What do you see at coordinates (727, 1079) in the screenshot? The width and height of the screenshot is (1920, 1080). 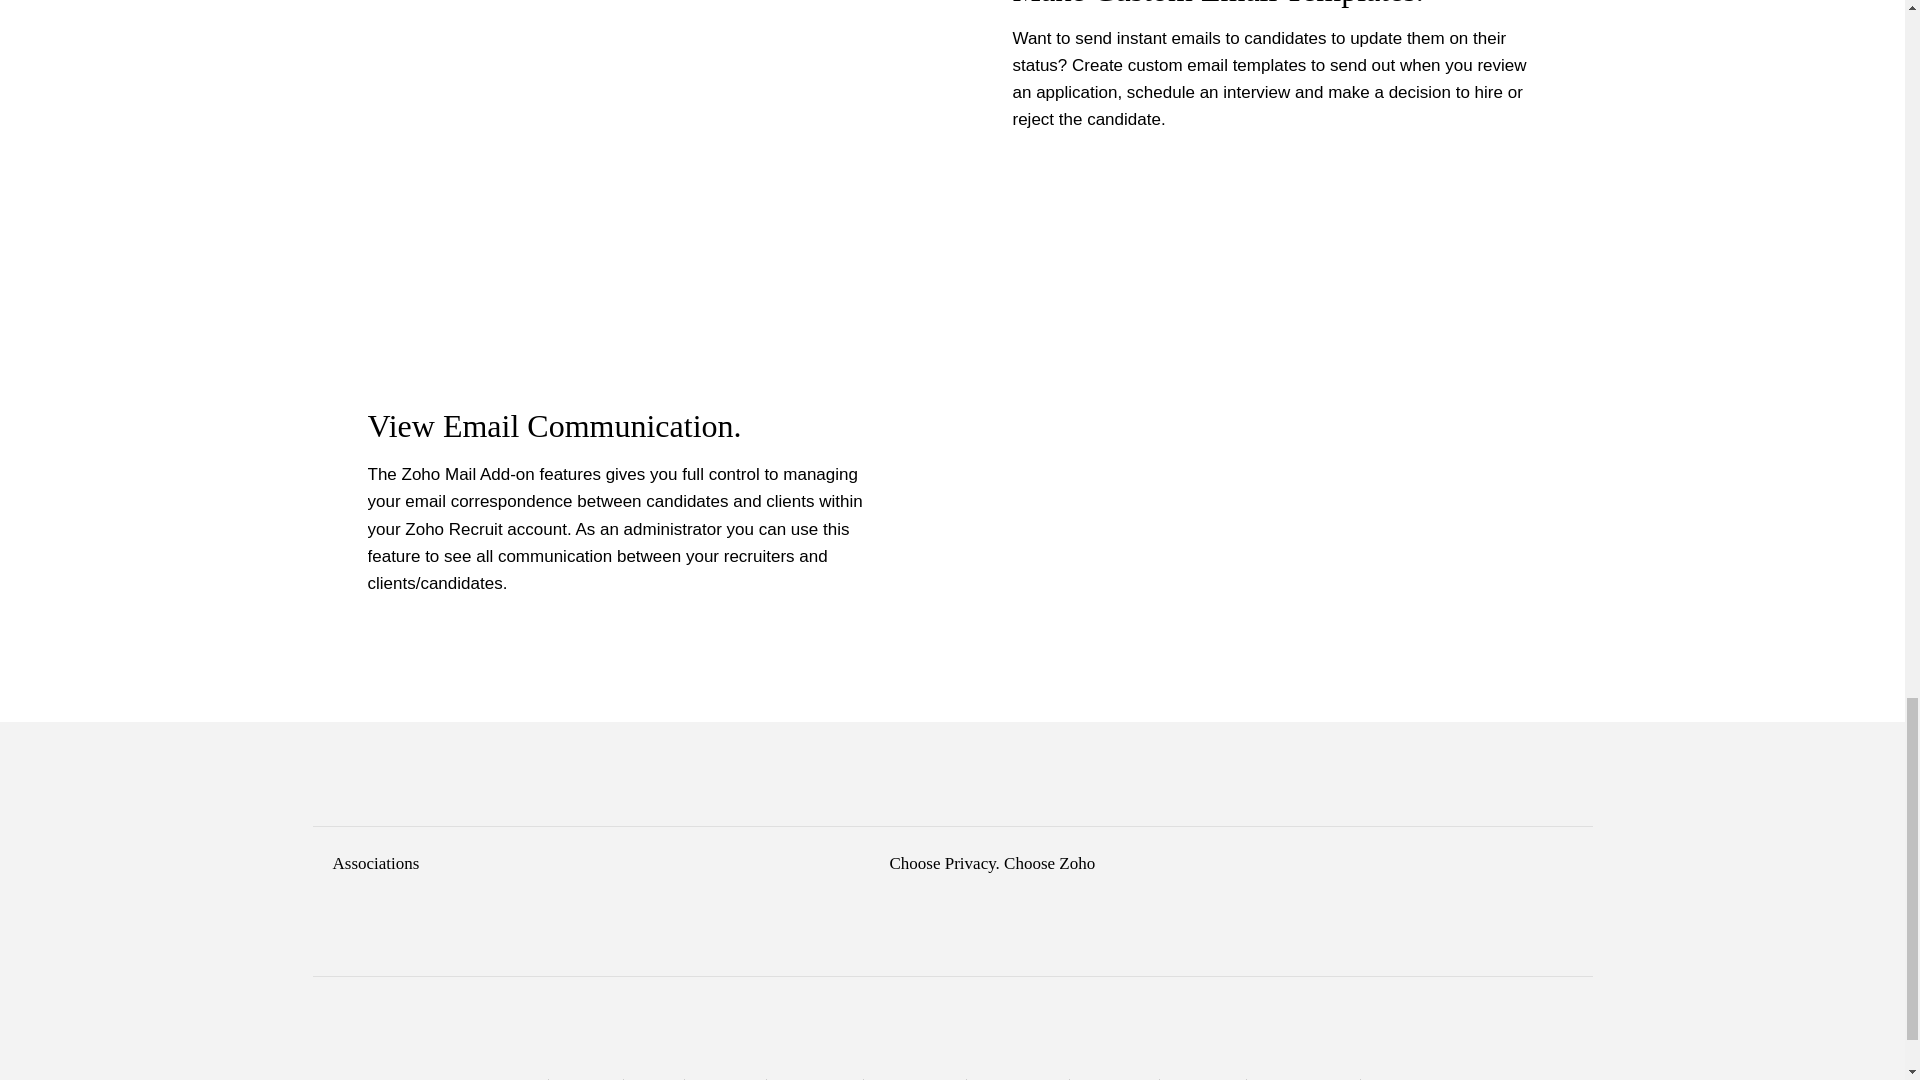 I see `Compliance` at bounding box center [727, 1079].